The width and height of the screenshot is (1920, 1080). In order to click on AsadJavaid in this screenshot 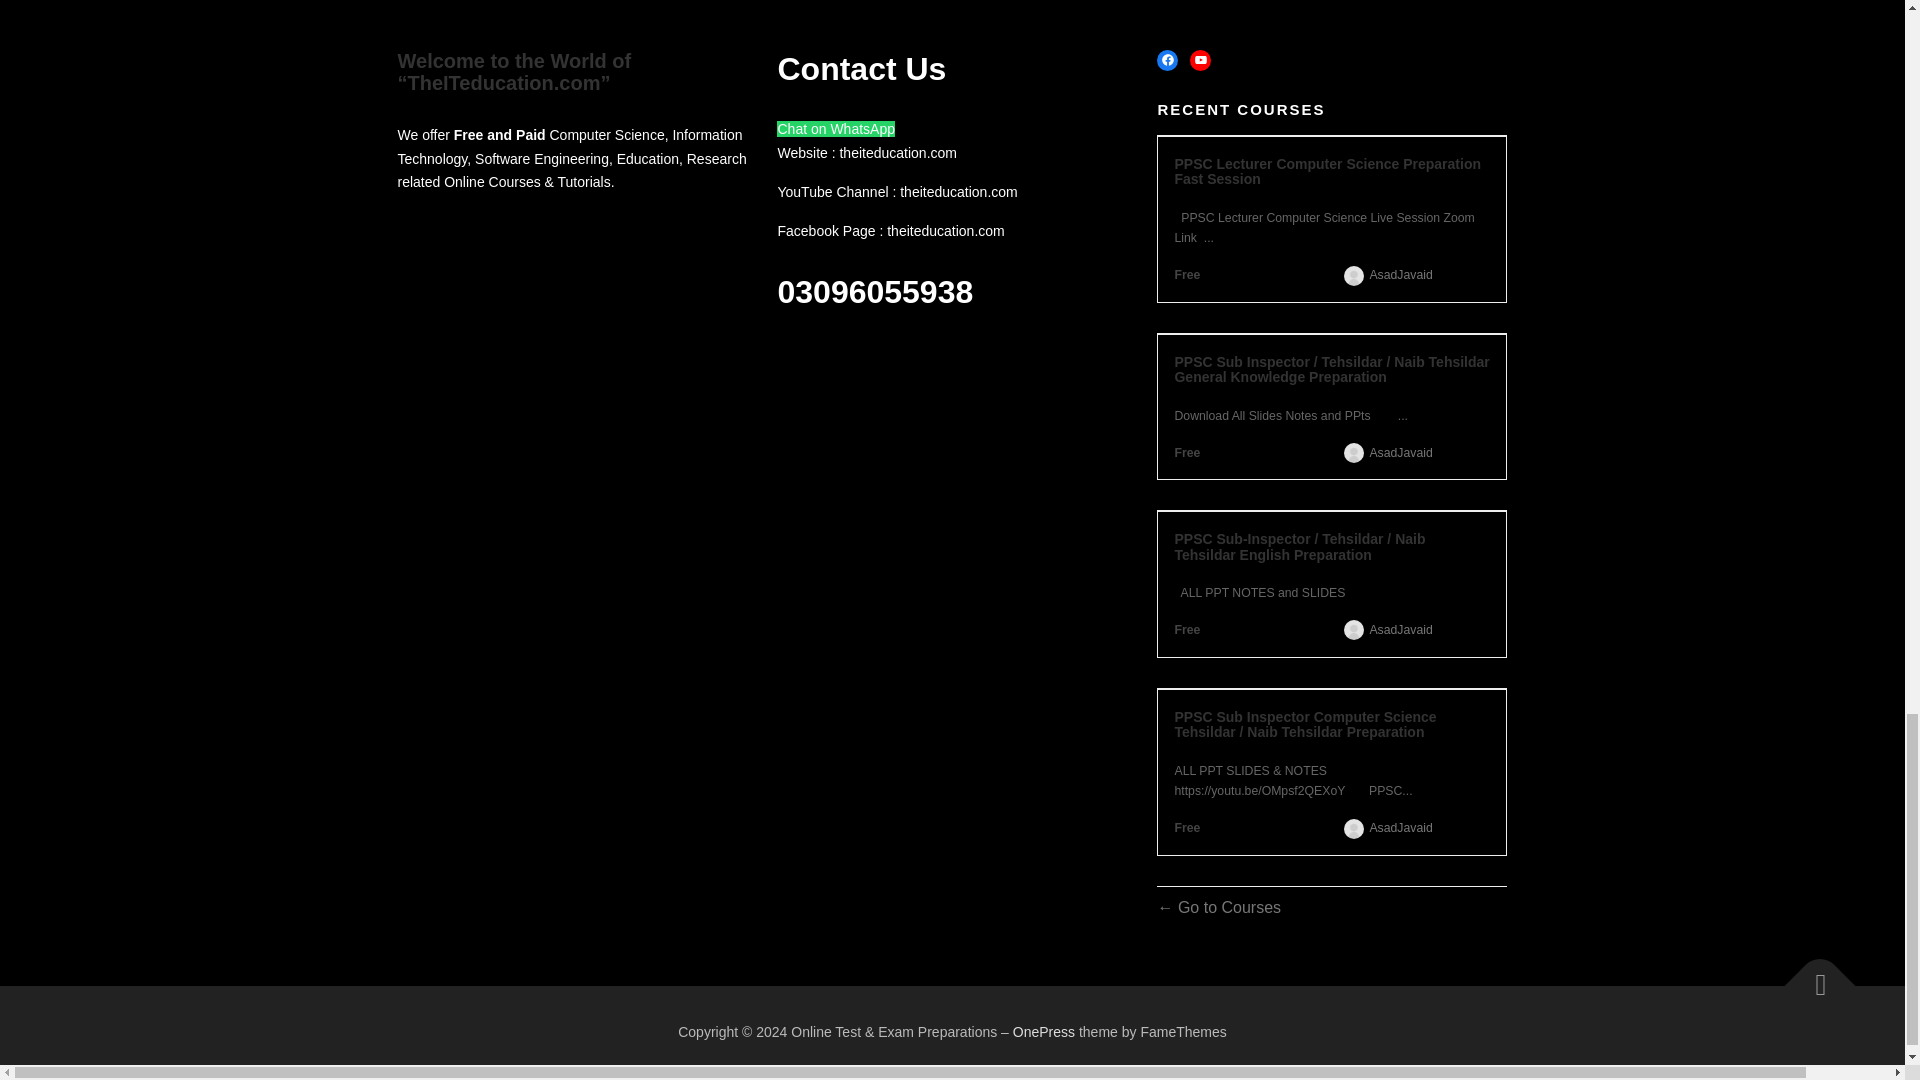, I will do `click(1400, 275)`.